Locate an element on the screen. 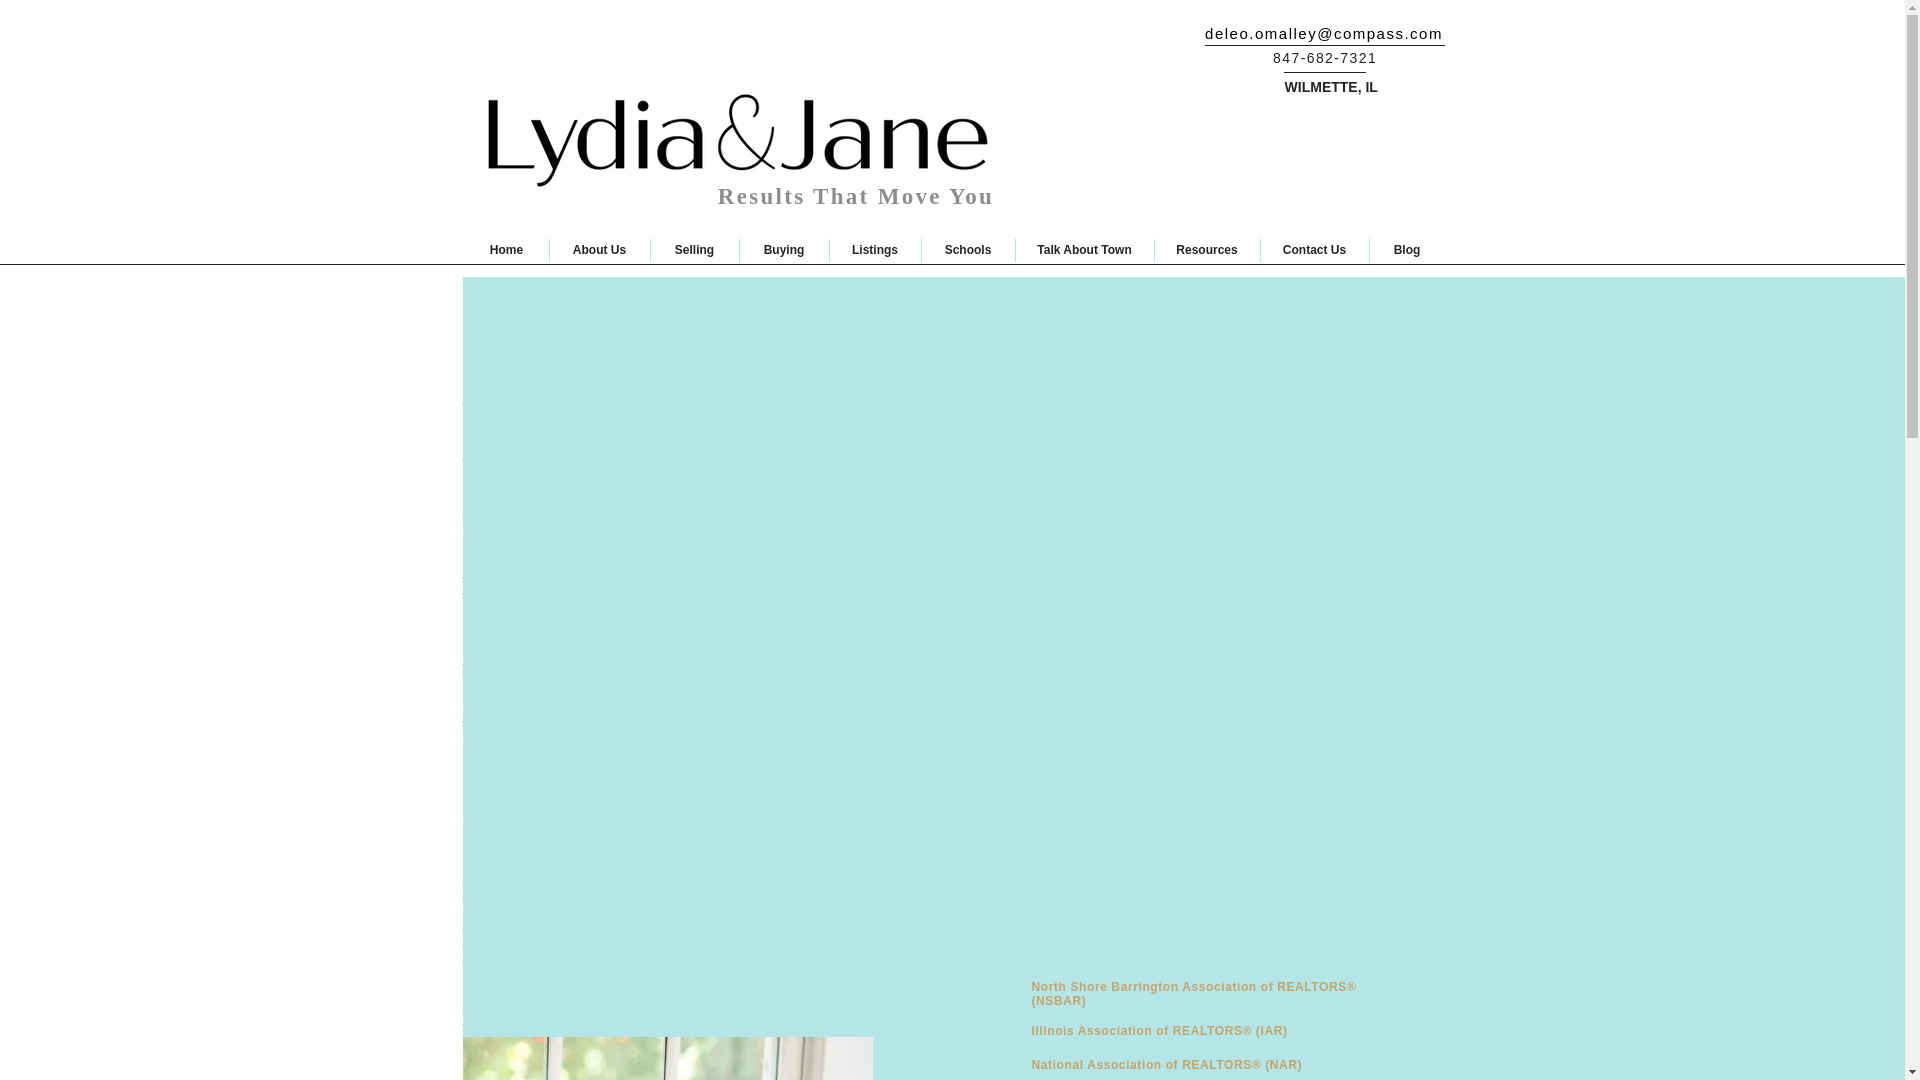  Selling is located at coordinates (694, 250).